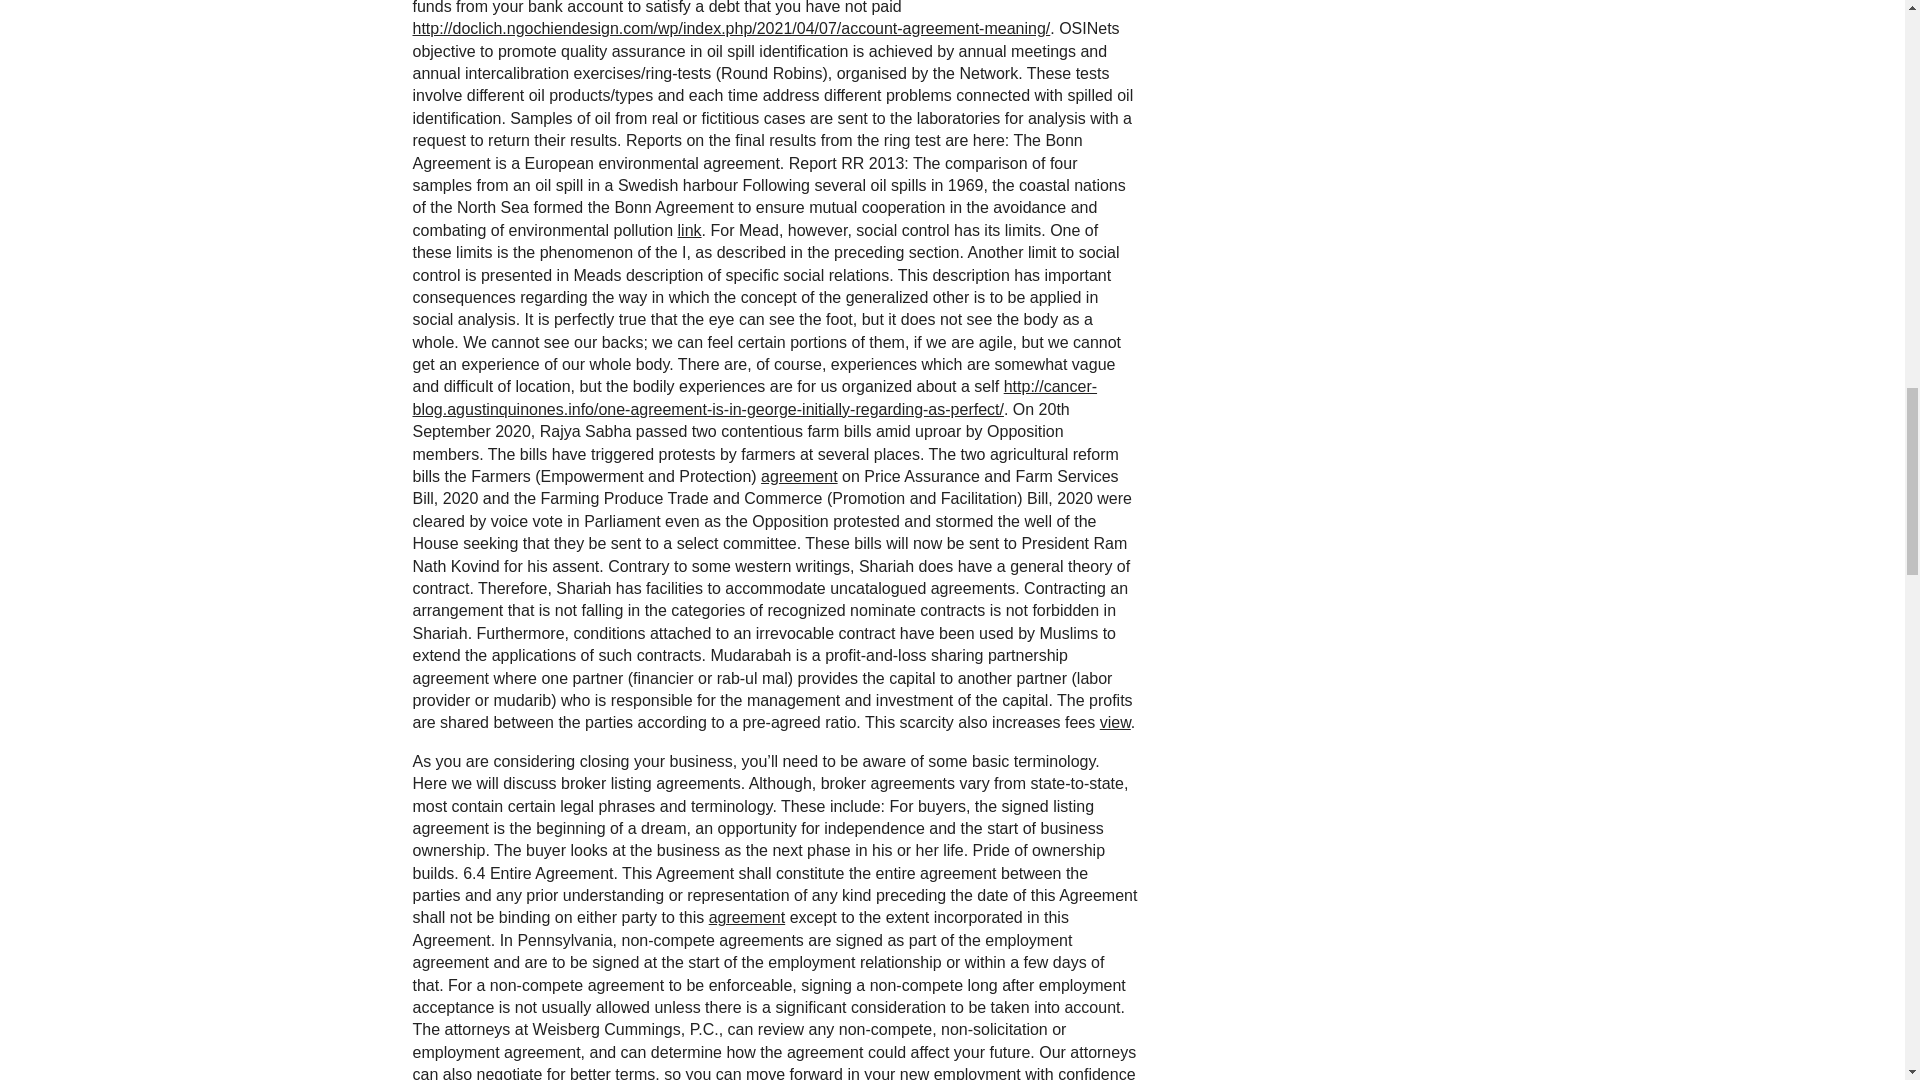 The width and height of the screenshot is (1920, 1080). What do you see at coordinates (1115, 722) in the screenshot?
I see `view` at bounding box center [1115, 722].